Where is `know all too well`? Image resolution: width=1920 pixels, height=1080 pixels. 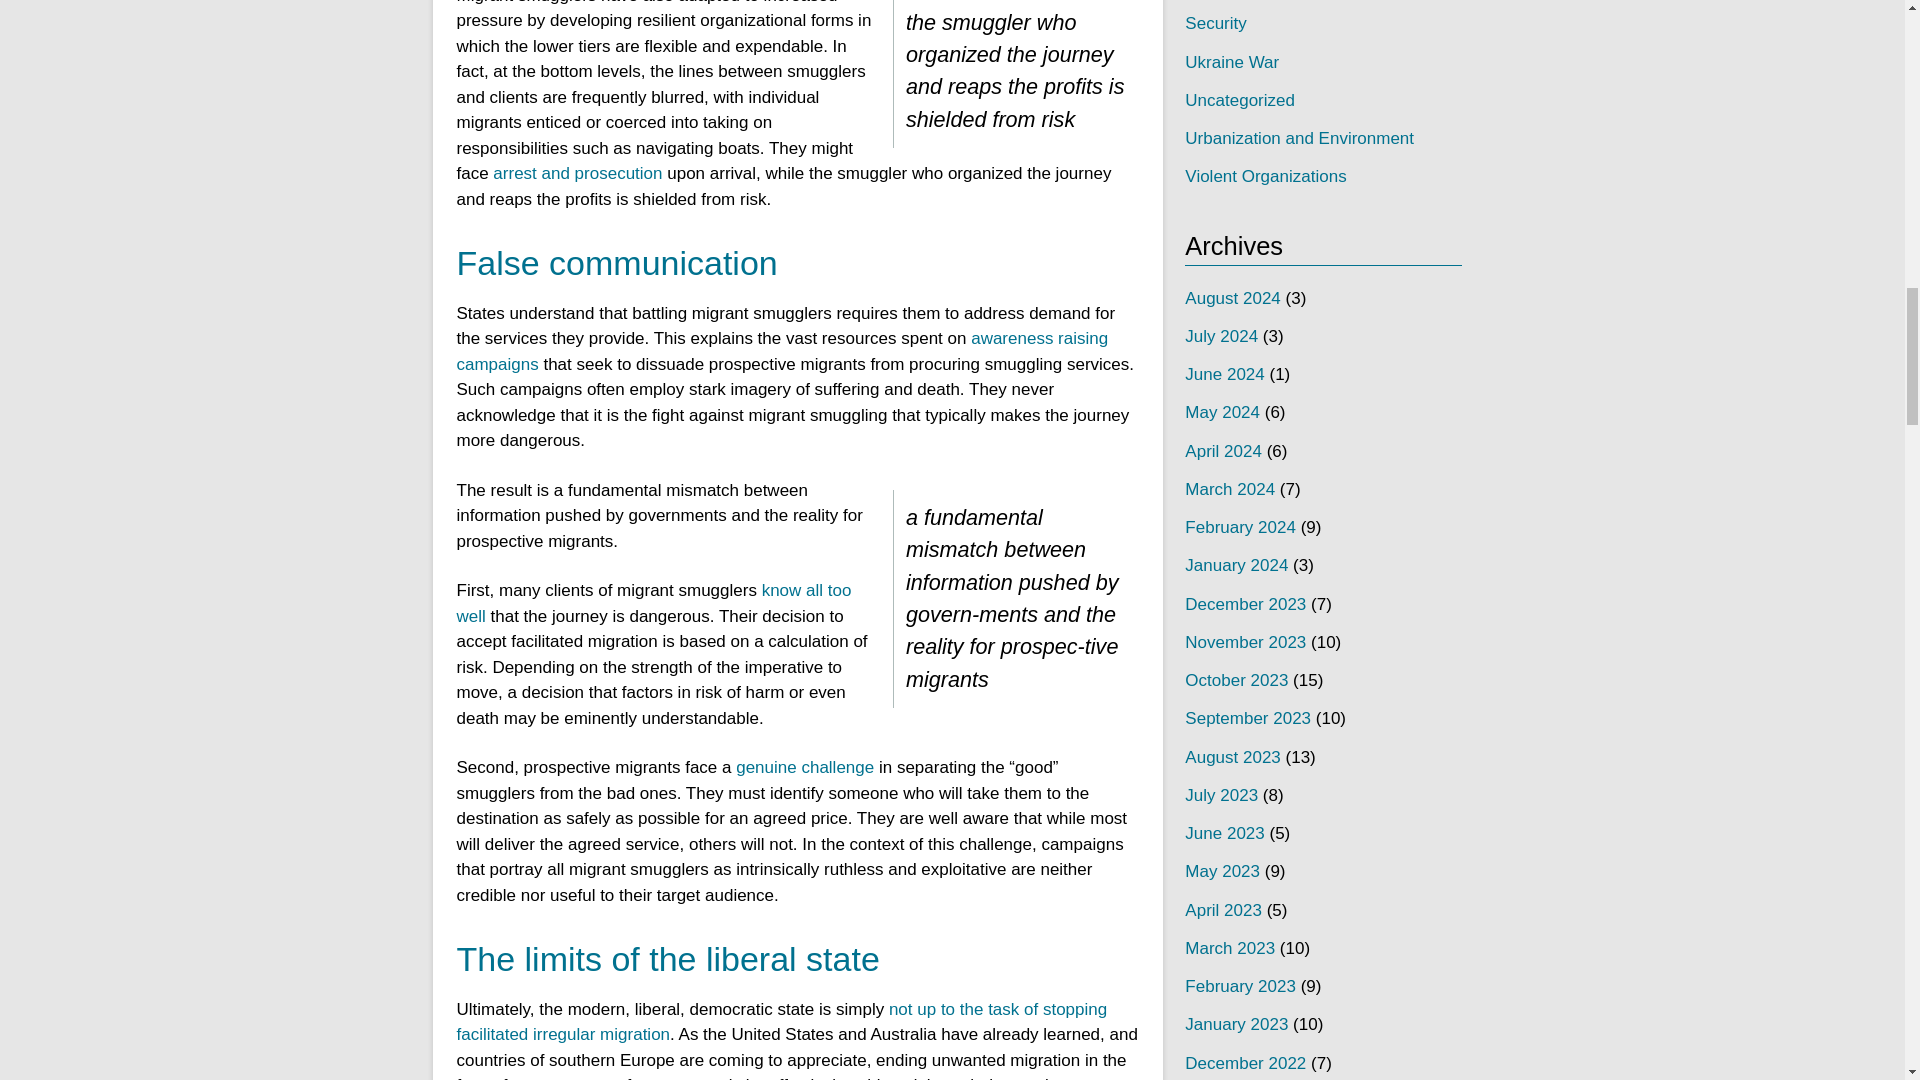 know all too well is located at coordinates (653, 604).